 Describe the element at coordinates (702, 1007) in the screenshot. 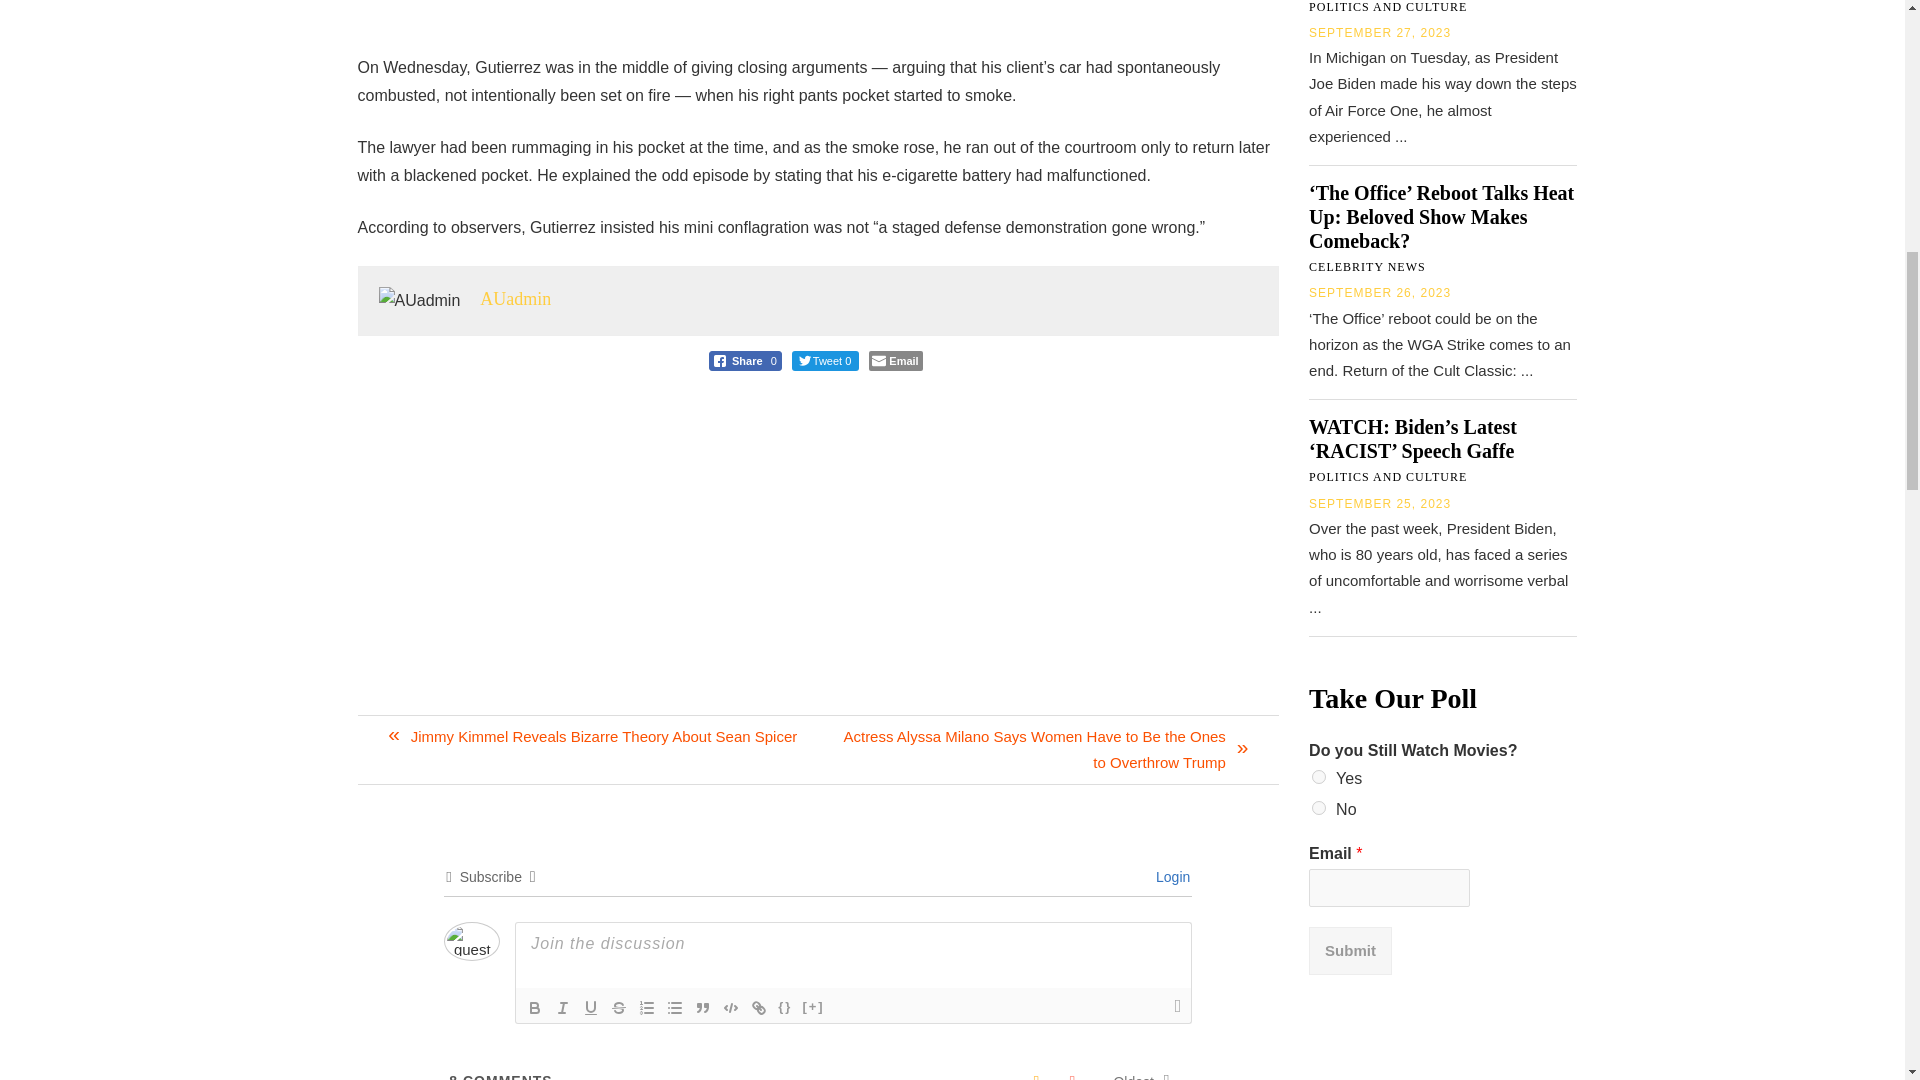

I see `Blockquote` at that location.